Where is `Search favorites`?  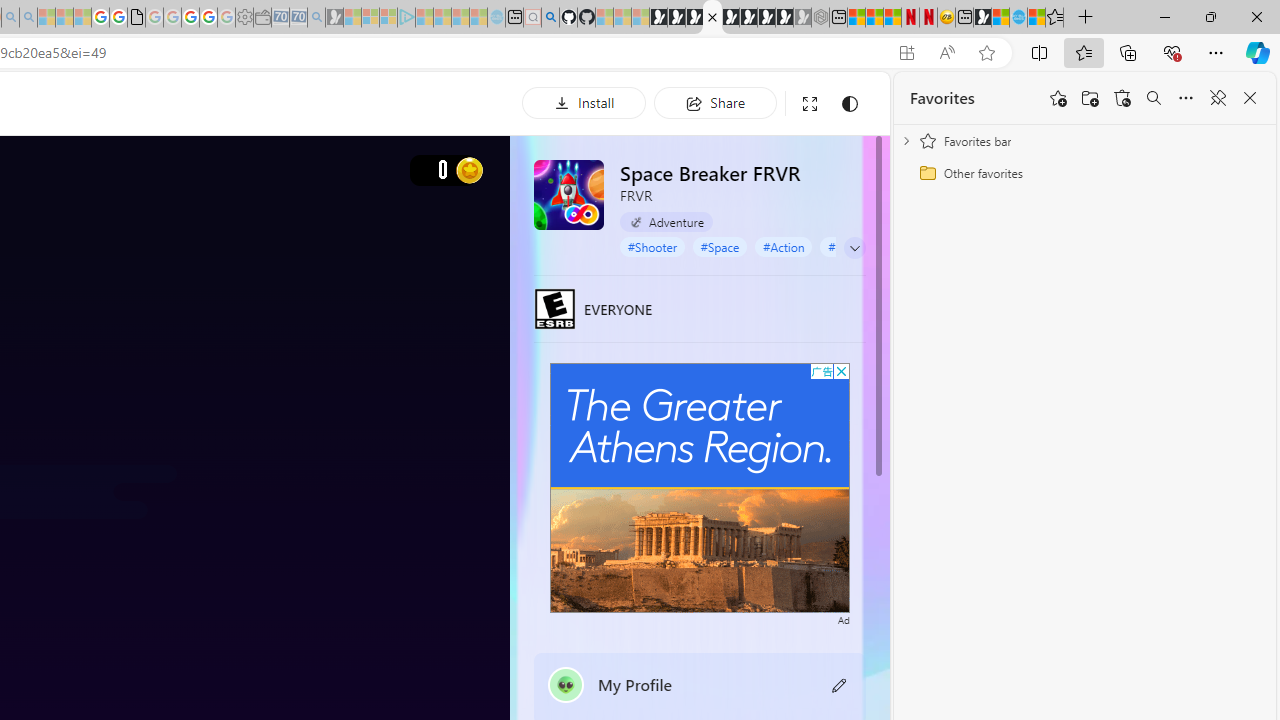
Search favorites is located at coordinates (1154, 98).